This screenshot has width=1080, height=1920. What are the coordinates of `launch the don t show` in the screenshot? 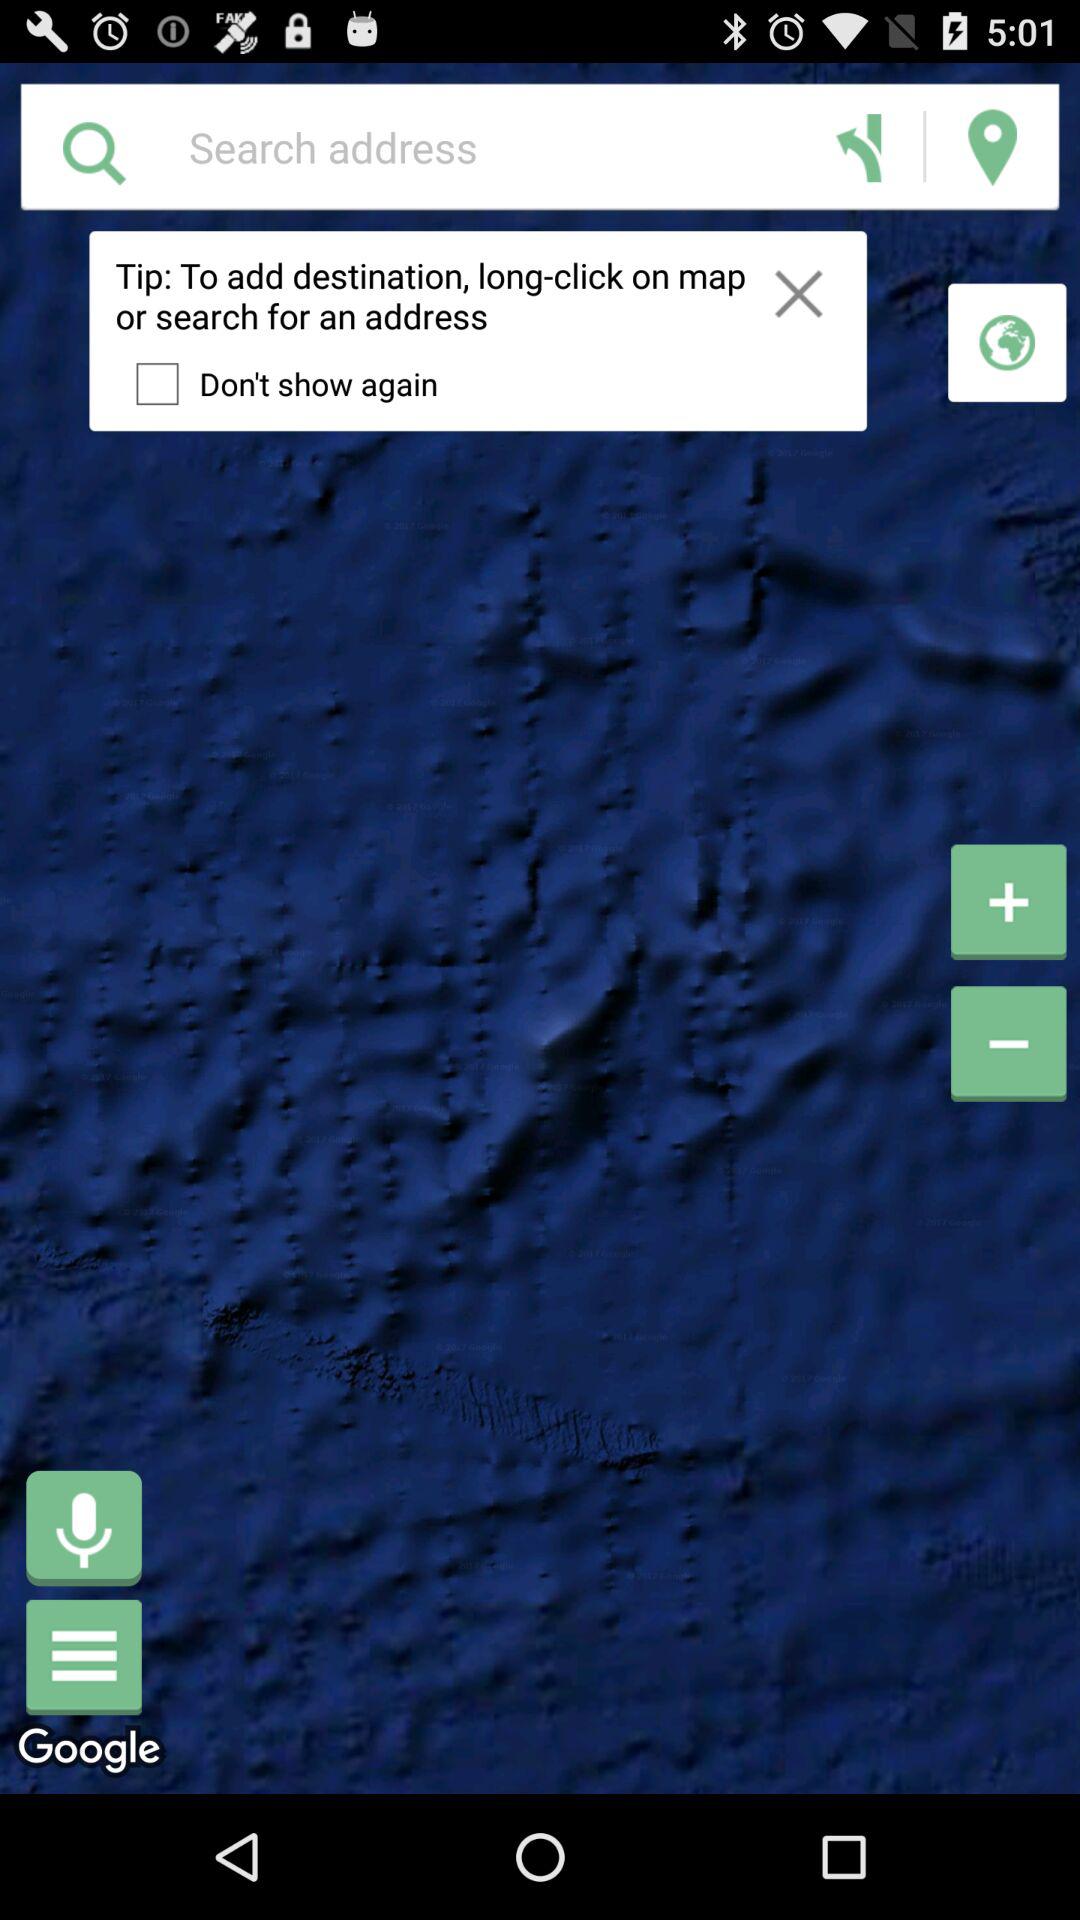 It's located at (276, 383).